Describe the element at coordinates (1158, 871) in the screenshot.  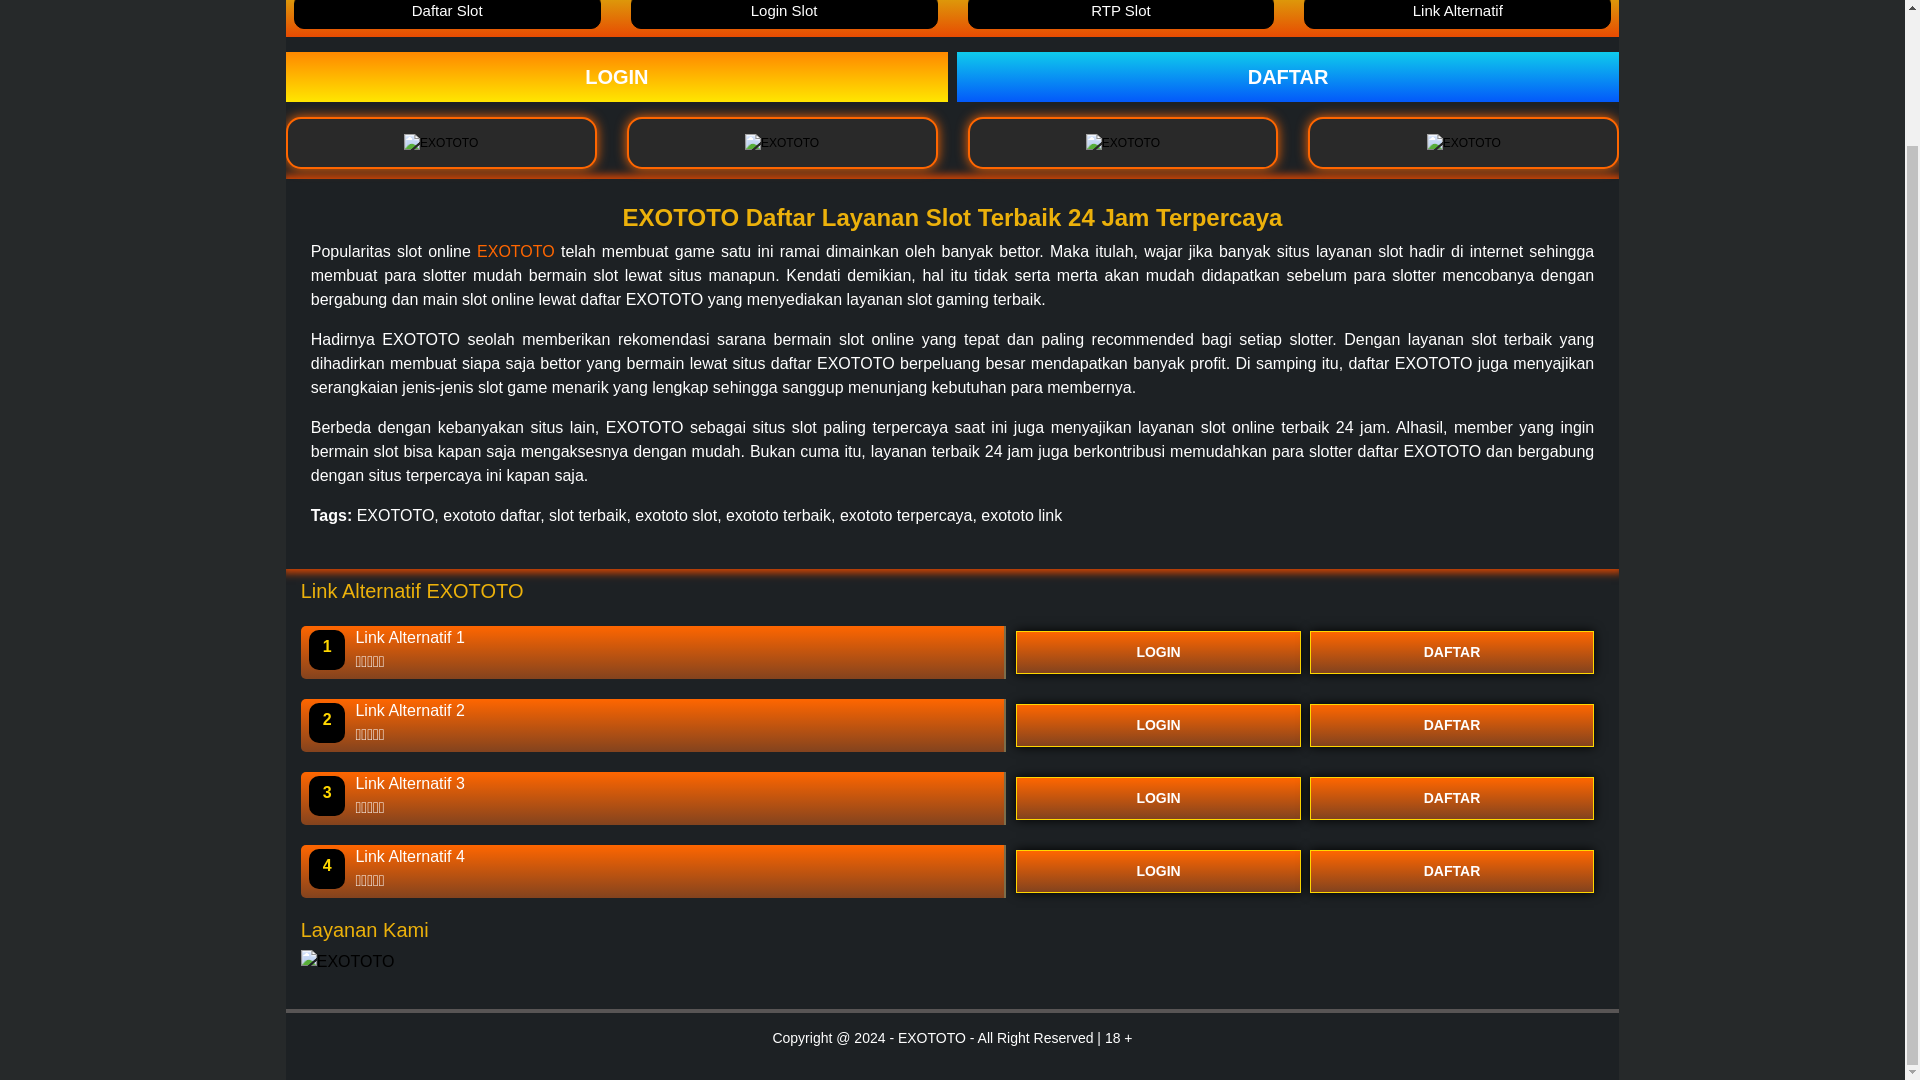
I see `LOGIN` at that location.